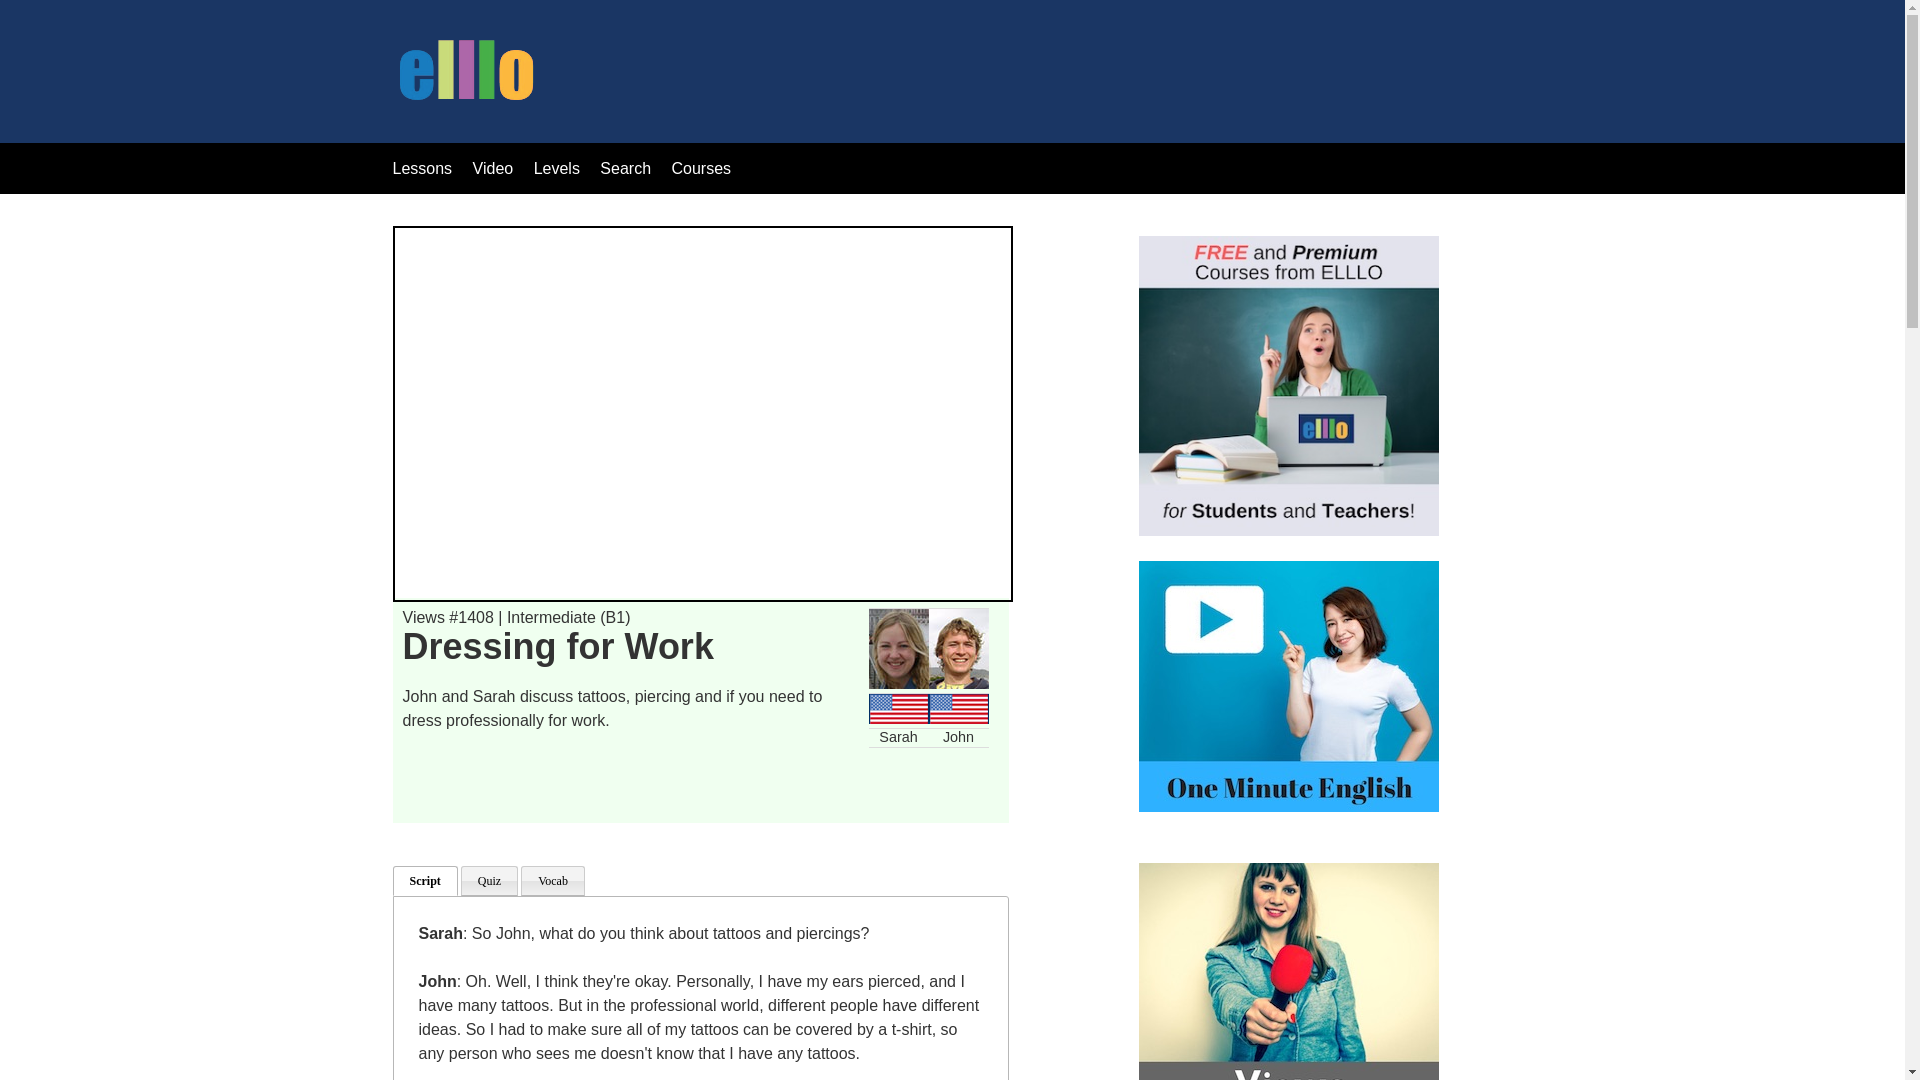 The height and width of the screenshot is (1080, 1920). Describe the element at coordinates (421, 168) in the screenshot. I see `Lessons` at that location.